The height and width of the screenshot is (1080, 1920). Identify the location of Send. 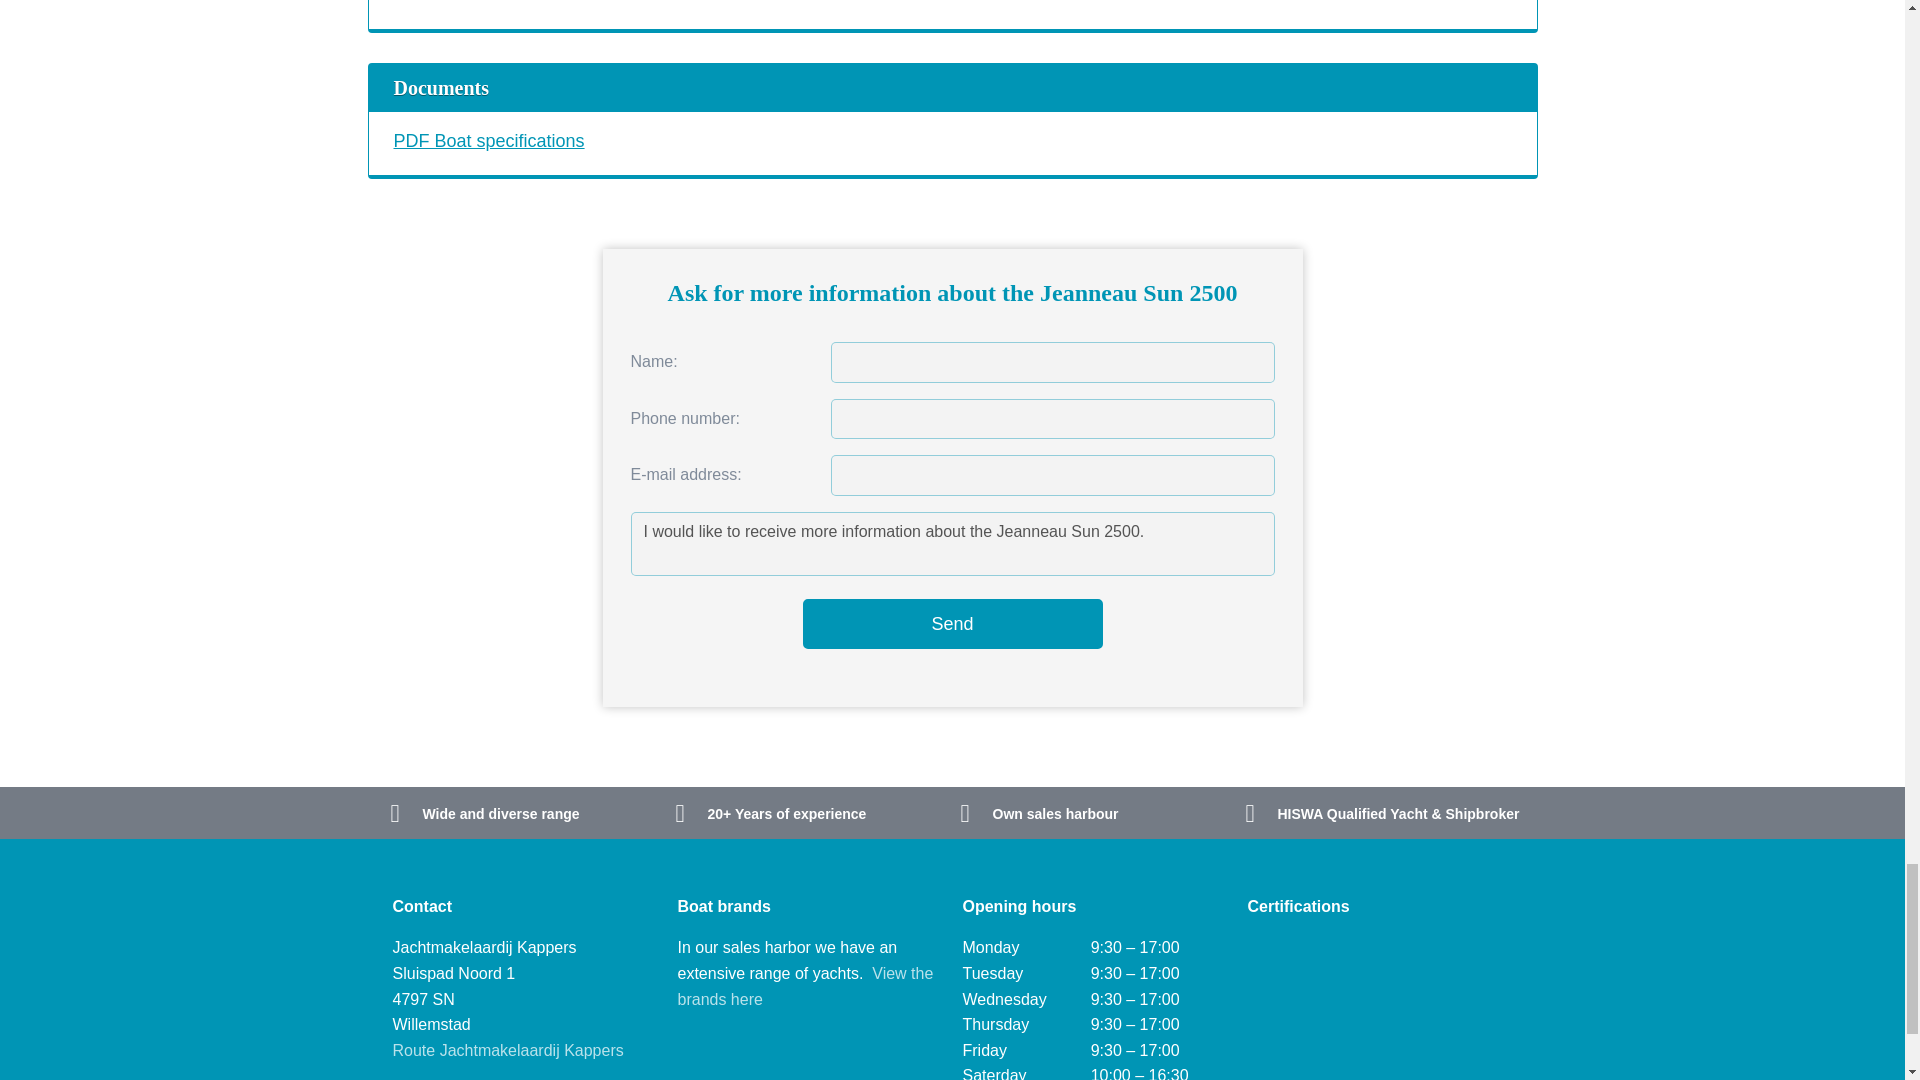
(952, 624).